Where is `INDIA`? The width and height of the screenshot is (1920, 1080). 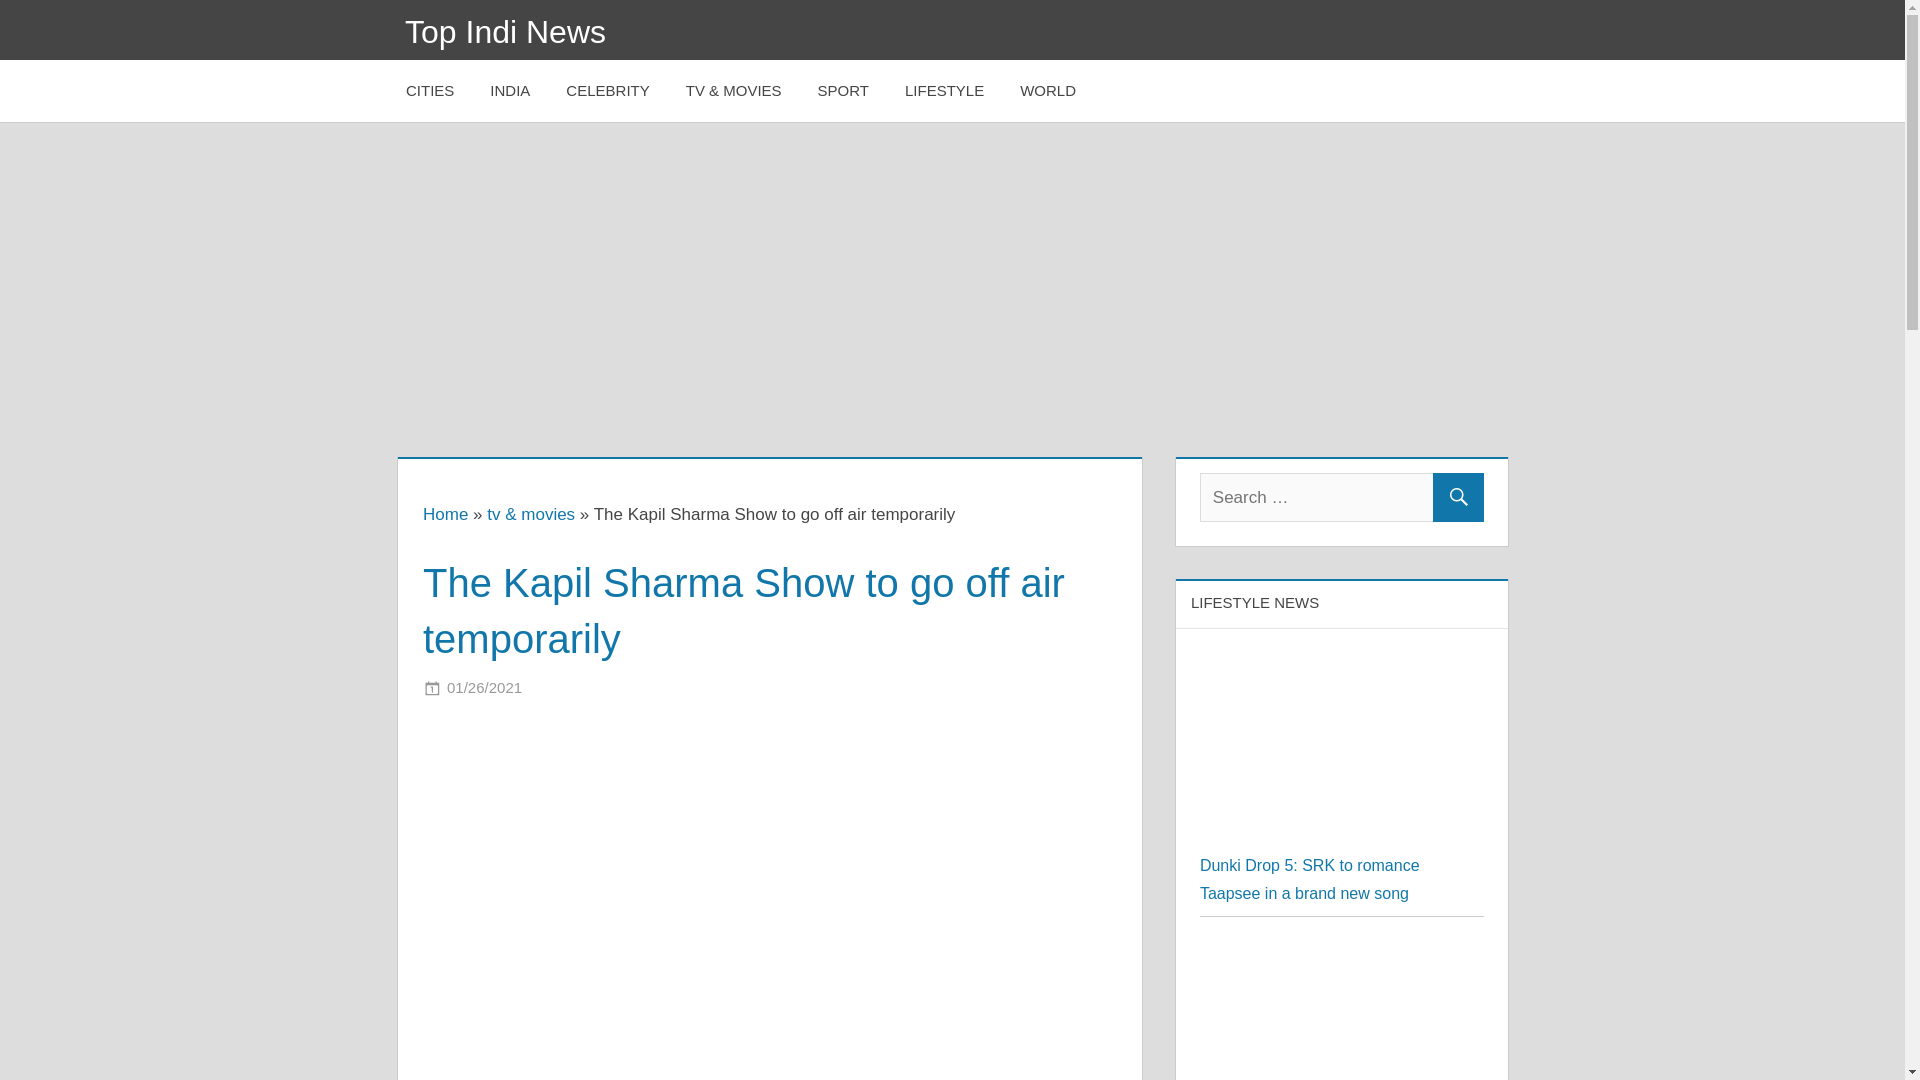
INDIA is located at coordinates (510, 91).